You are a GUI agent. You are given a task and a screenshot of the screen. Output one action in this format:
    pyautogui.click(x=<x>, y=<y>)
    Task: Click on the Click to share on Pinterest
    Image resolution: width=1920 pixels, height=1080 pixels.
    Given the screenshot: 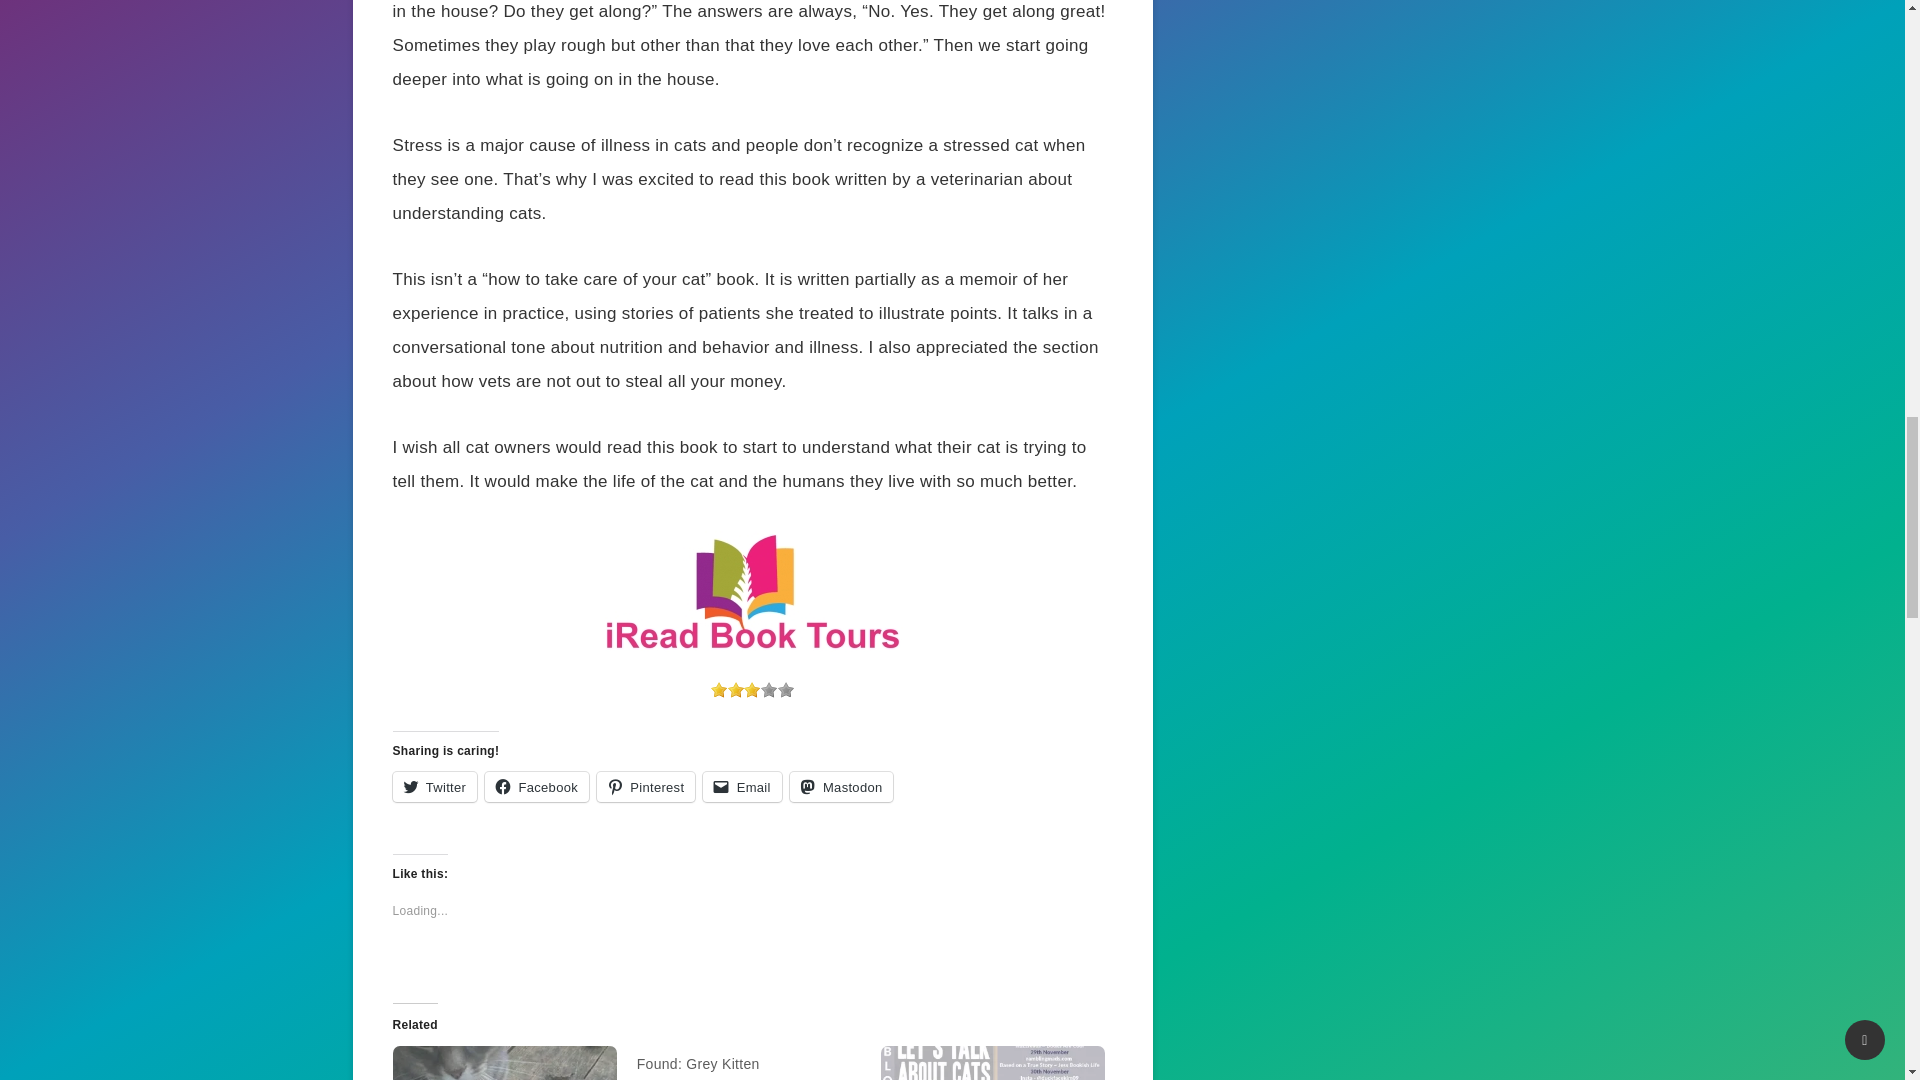 What is the action you would take?
    pyautogui.click(x=646, y=787)
    